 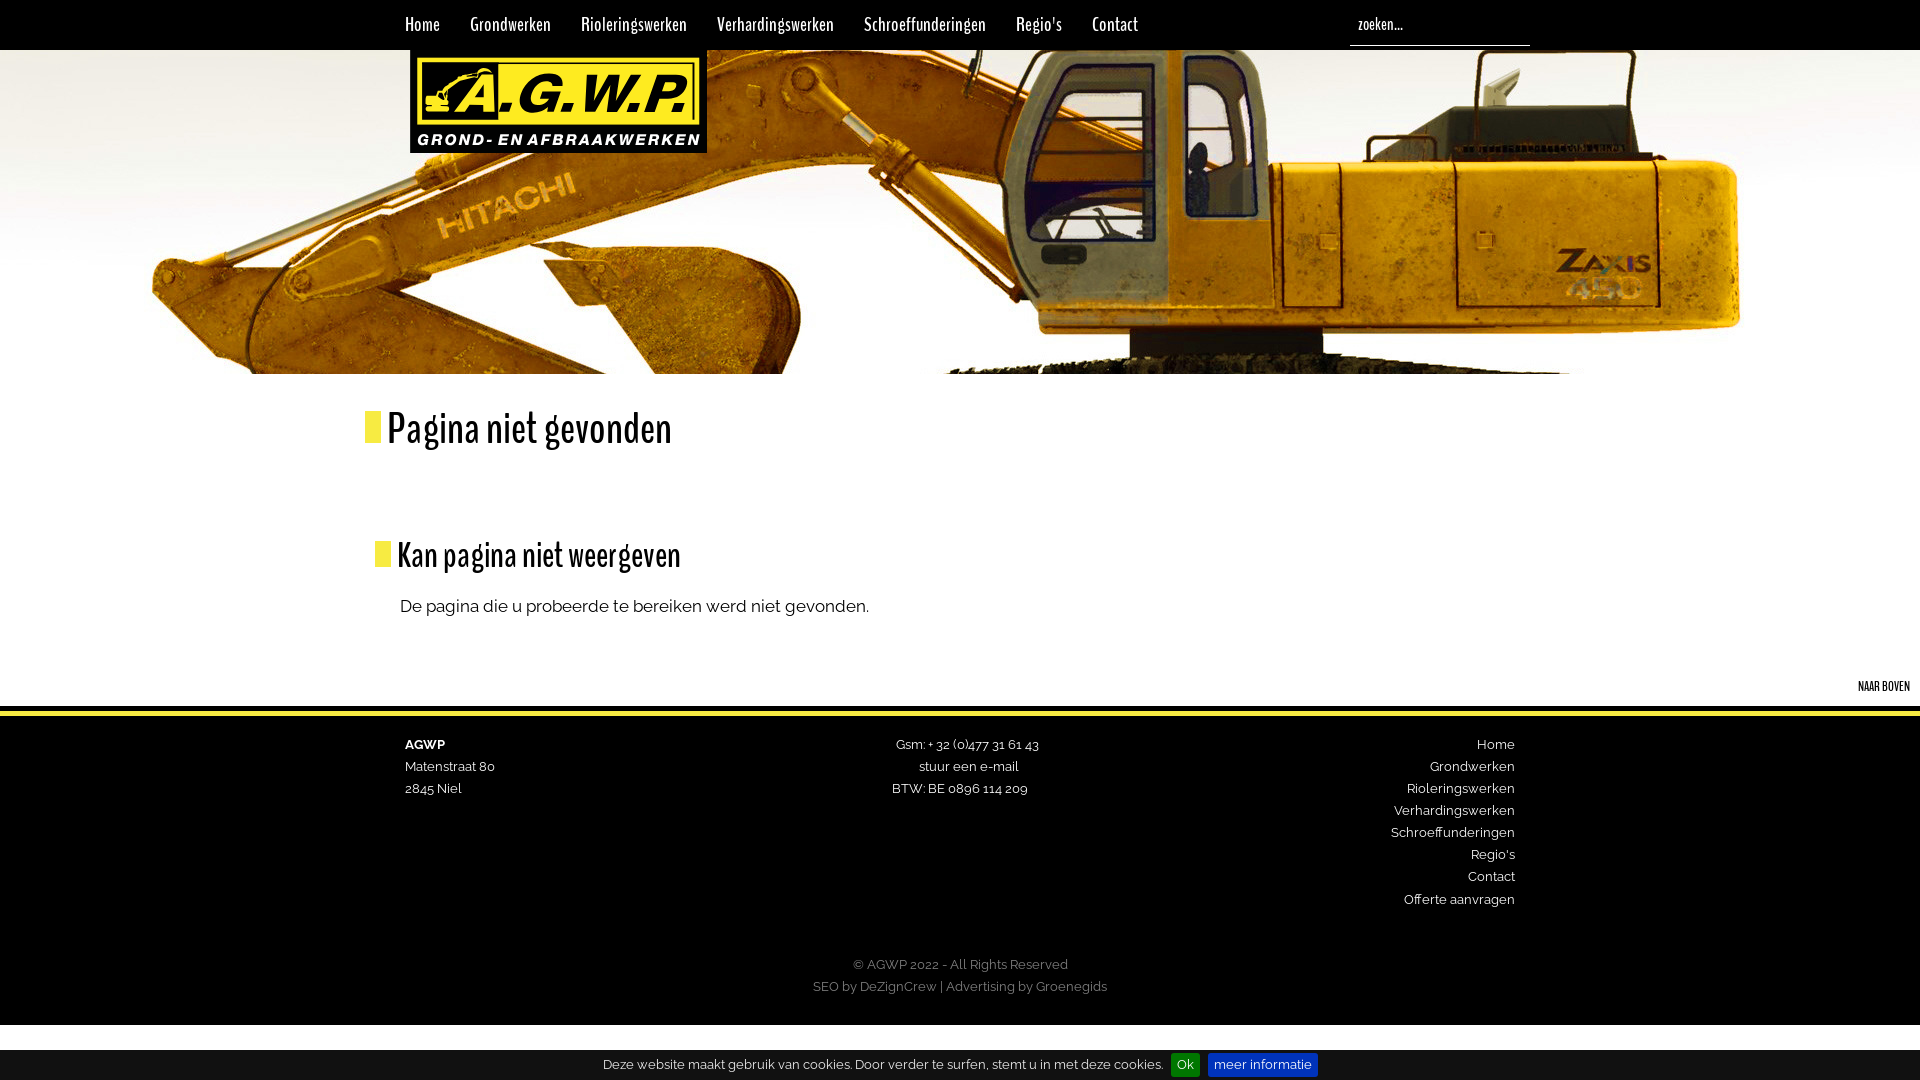 What do you see at coordinates (1520, 22) in the screenshot?
I see `Verzenden` at bounding box center [1520, 22].